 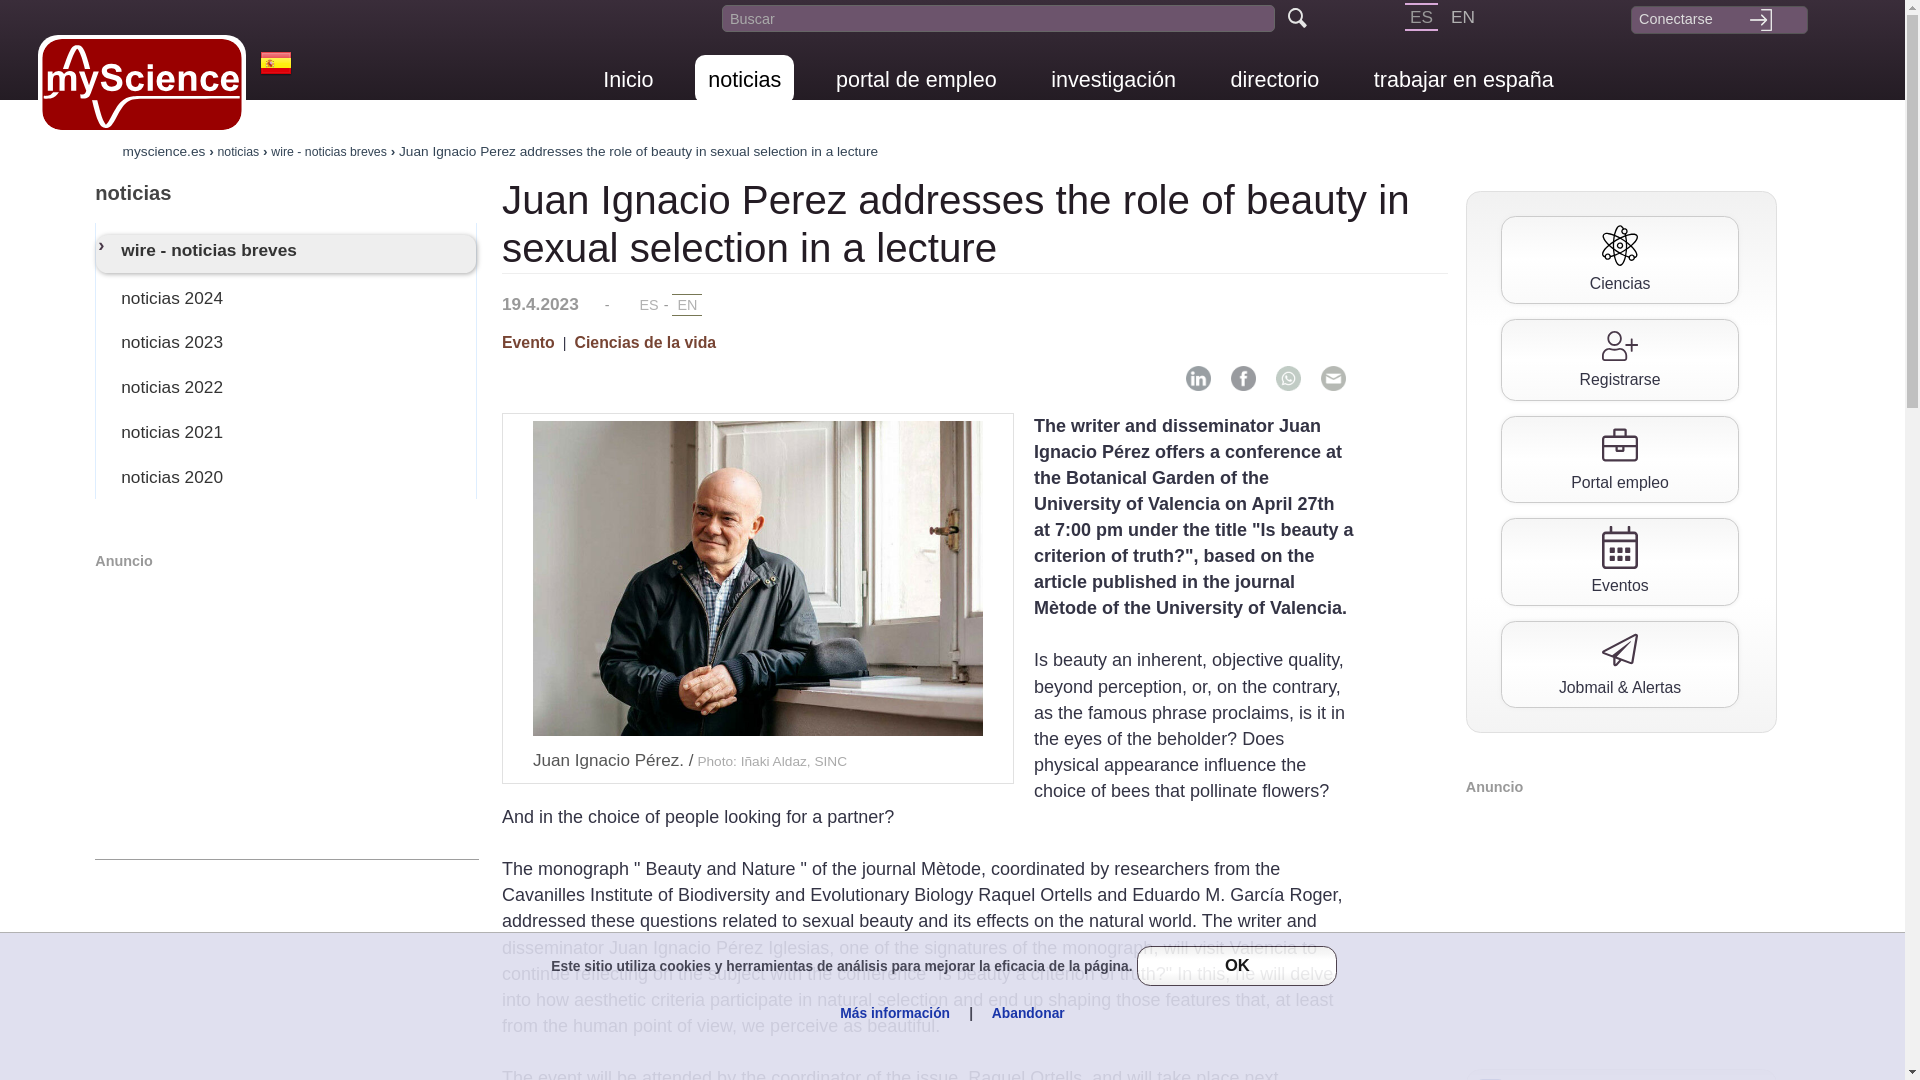 I want to click on myscience.es, so click(x=164, y=150).